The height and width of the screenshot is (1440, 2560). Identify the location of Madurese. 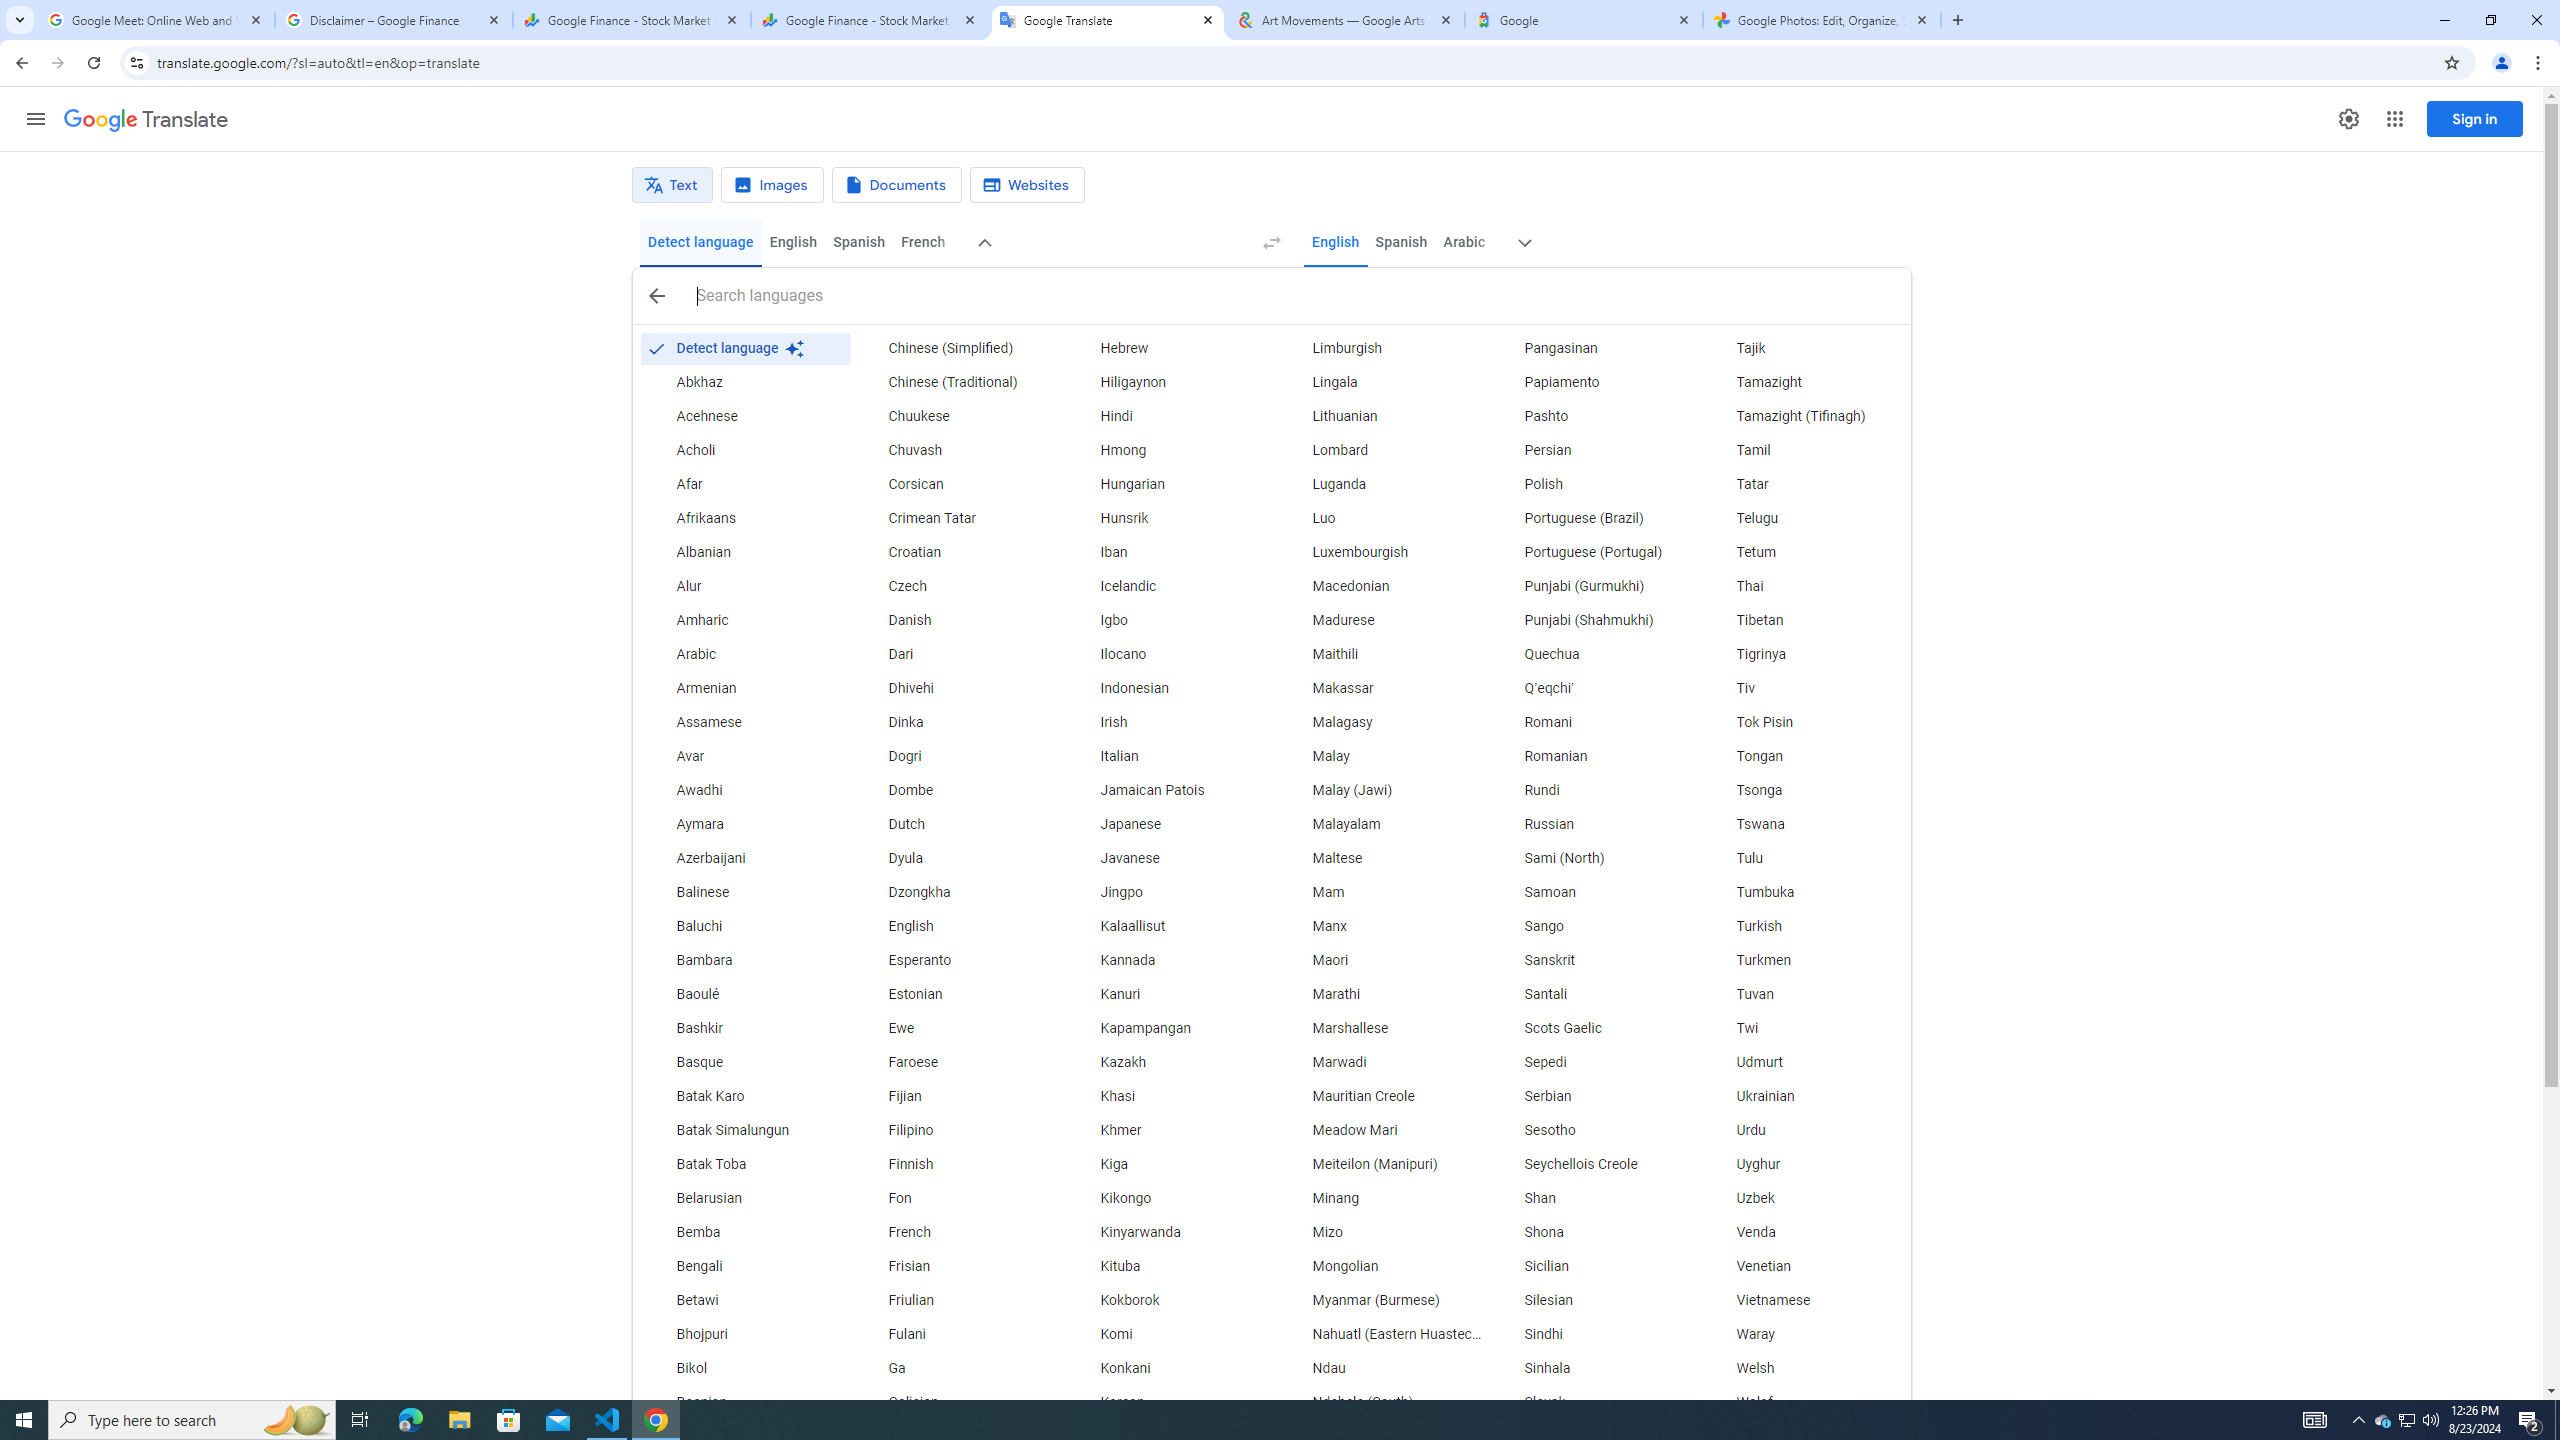
(1380, 620).